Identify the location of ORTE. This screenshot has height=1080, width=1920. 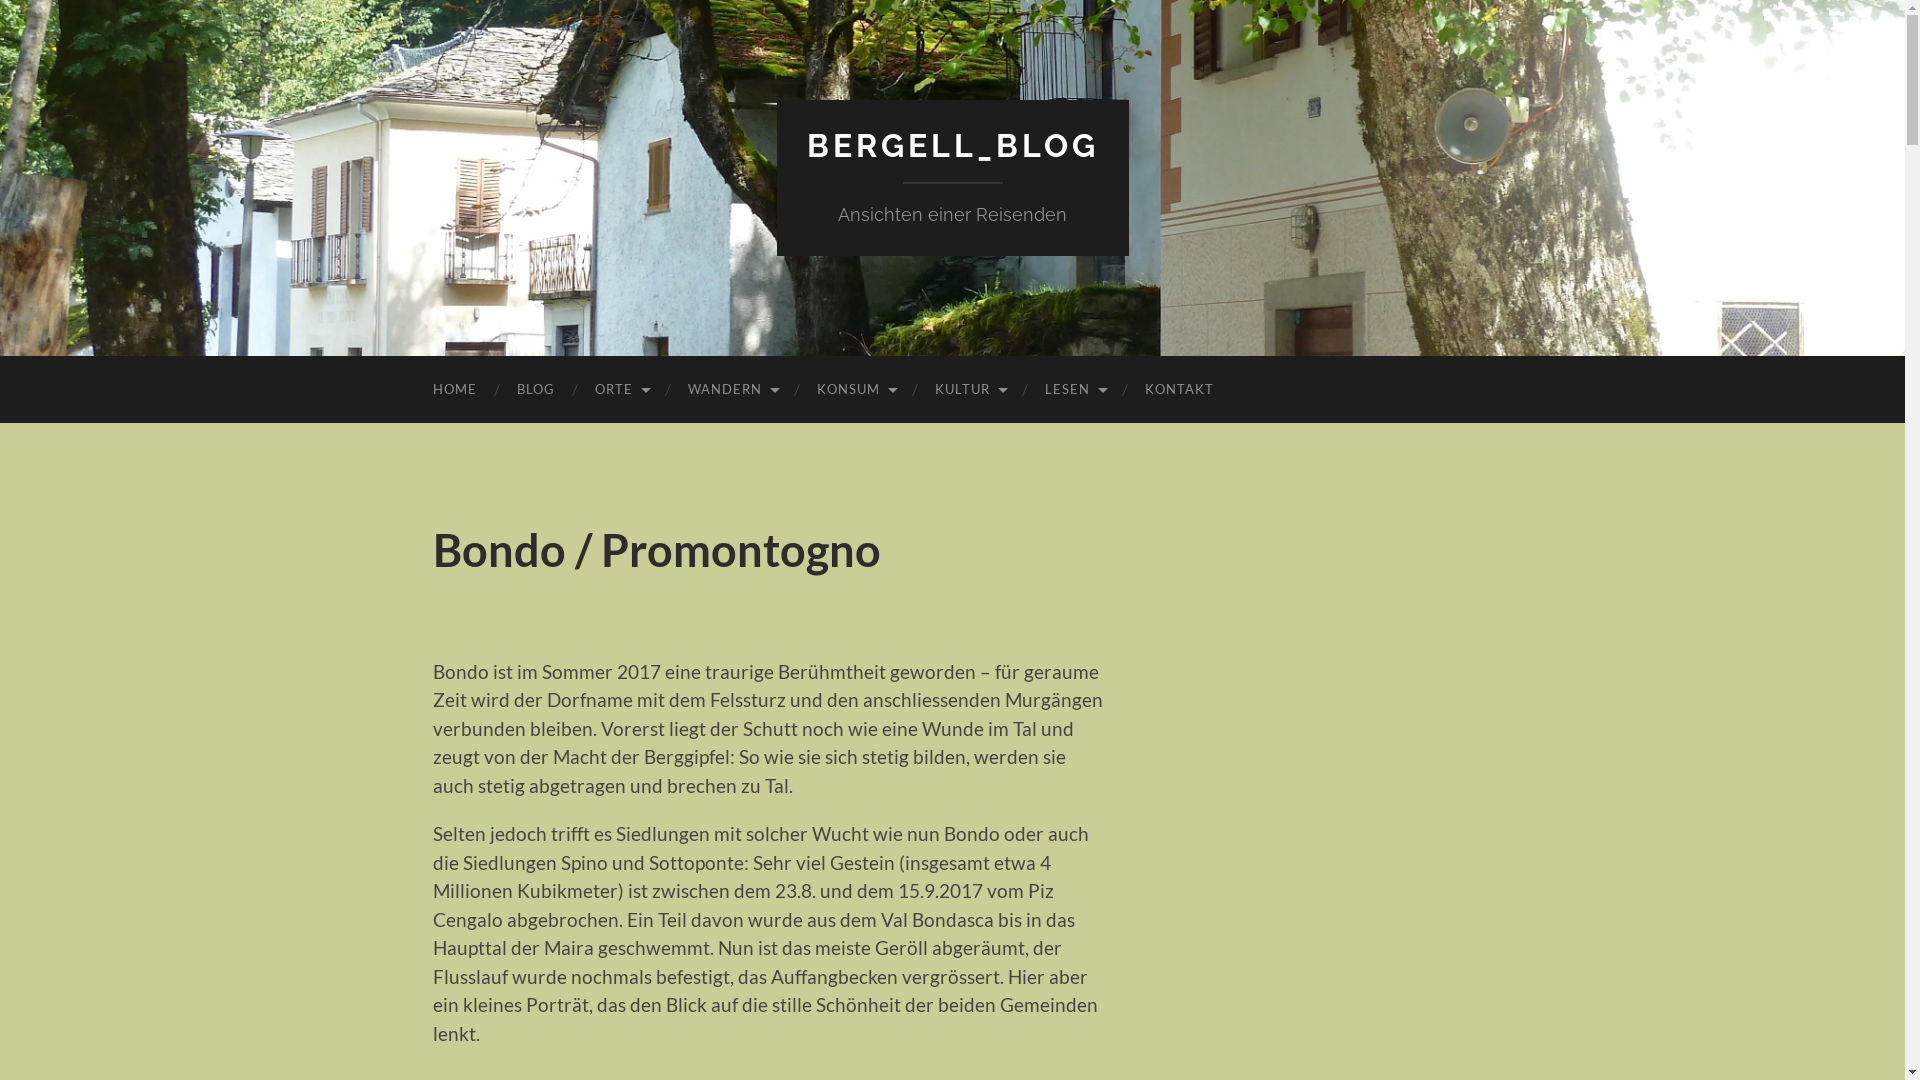
(620, 390).